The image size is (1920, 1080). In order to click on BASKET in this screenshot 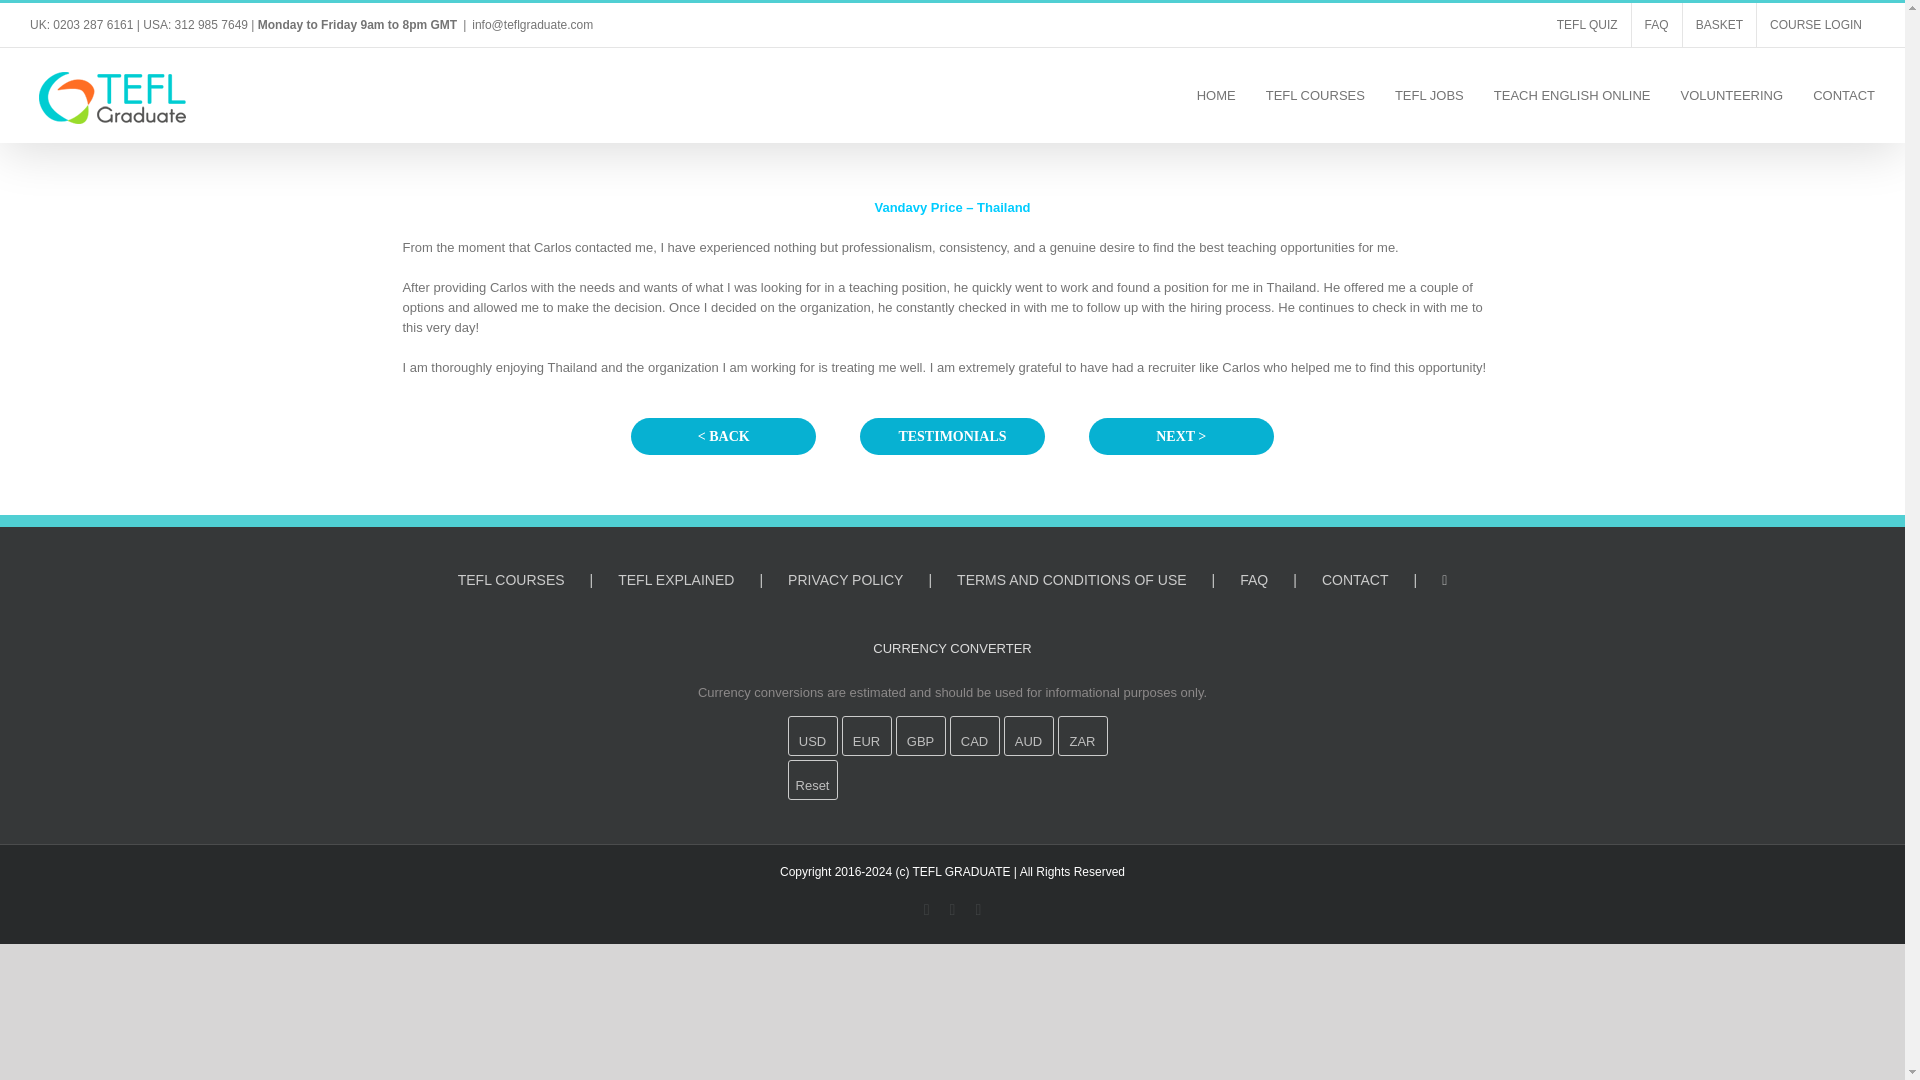, I will do `click(1720, 25)`.